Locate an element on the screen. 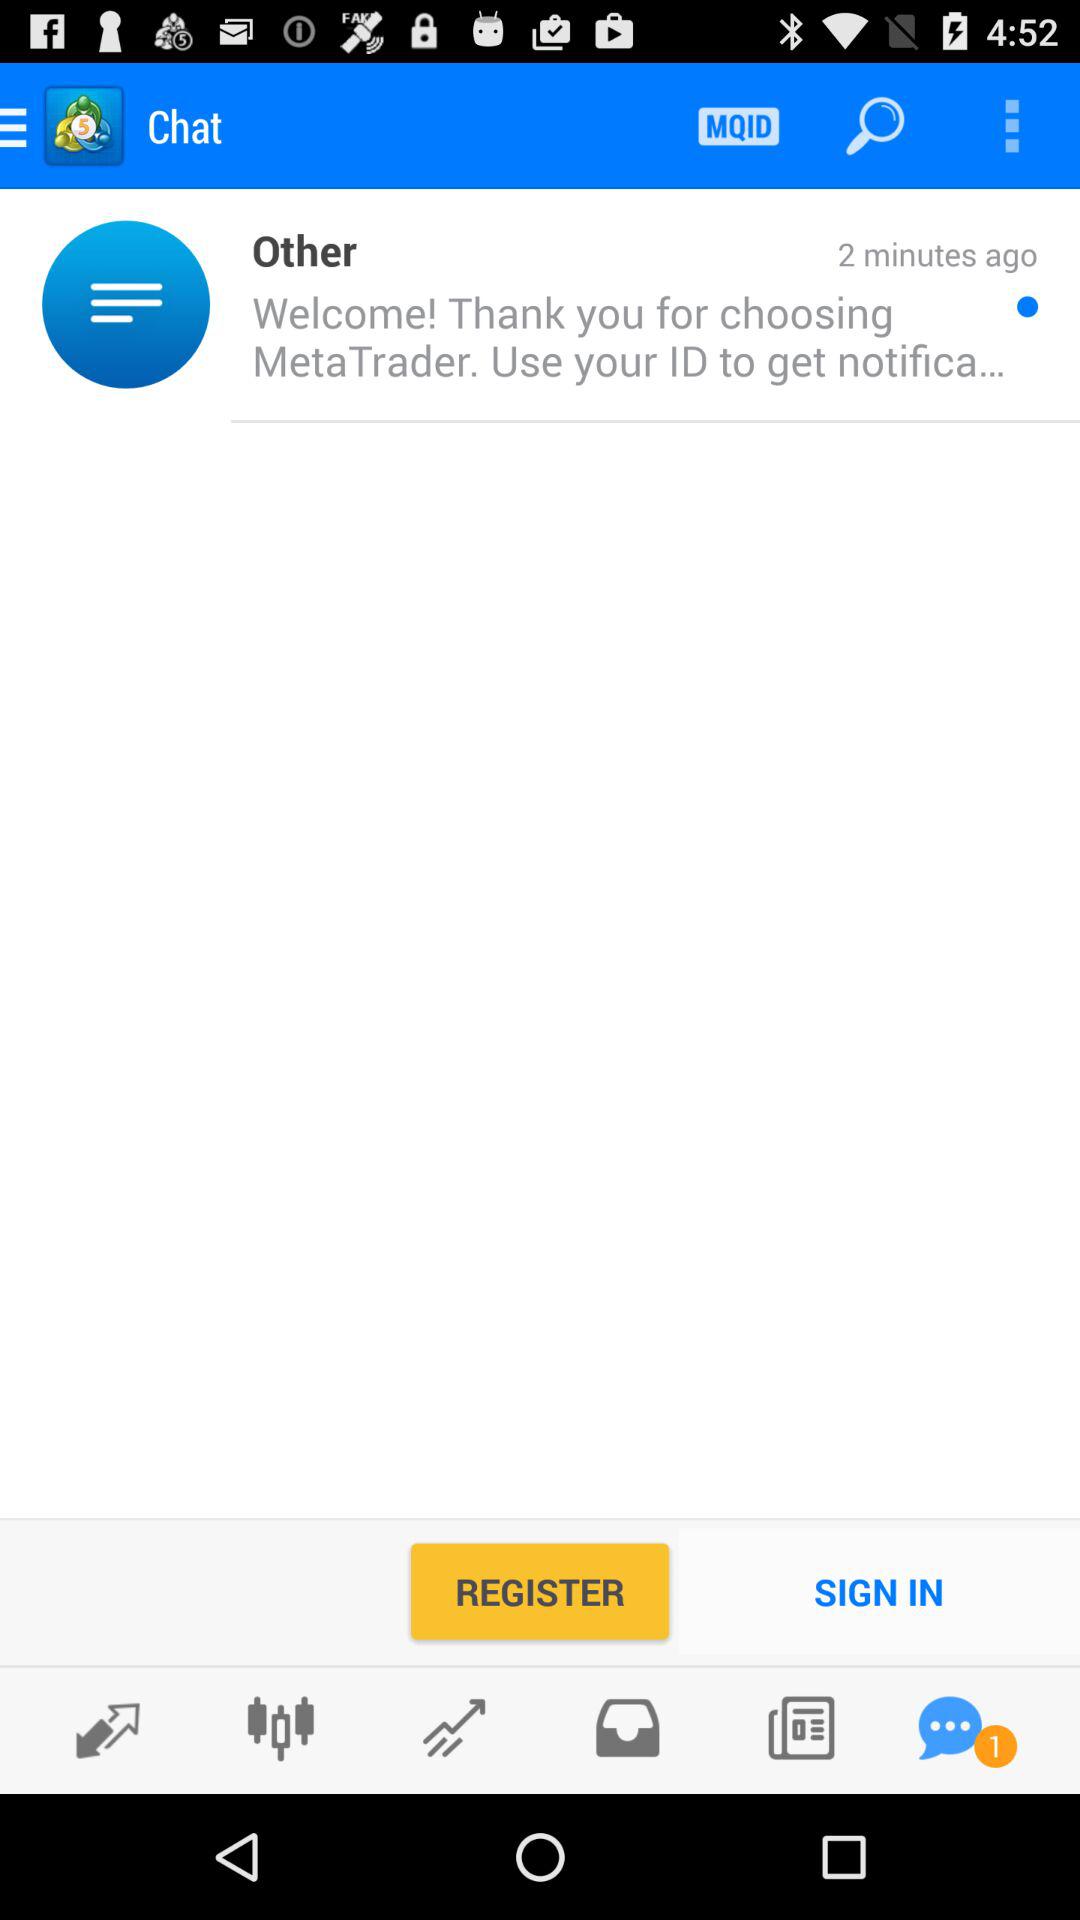 This screenshot has height=1920, width=1080. press the icon next to the other icon is located at coordinates (698, 256).